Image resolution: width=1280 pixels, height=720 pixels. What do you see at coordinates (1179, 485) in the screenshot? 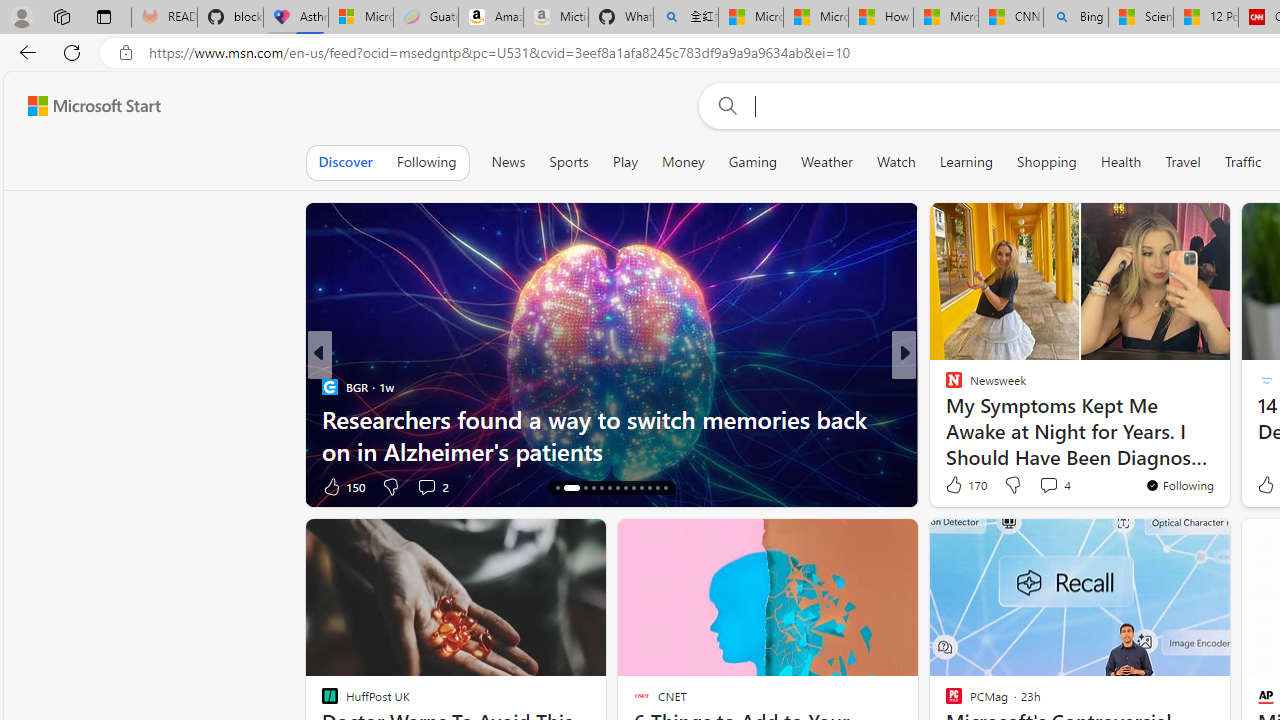
I see `You're following Newsweek` at bounding box center [1179, 485].